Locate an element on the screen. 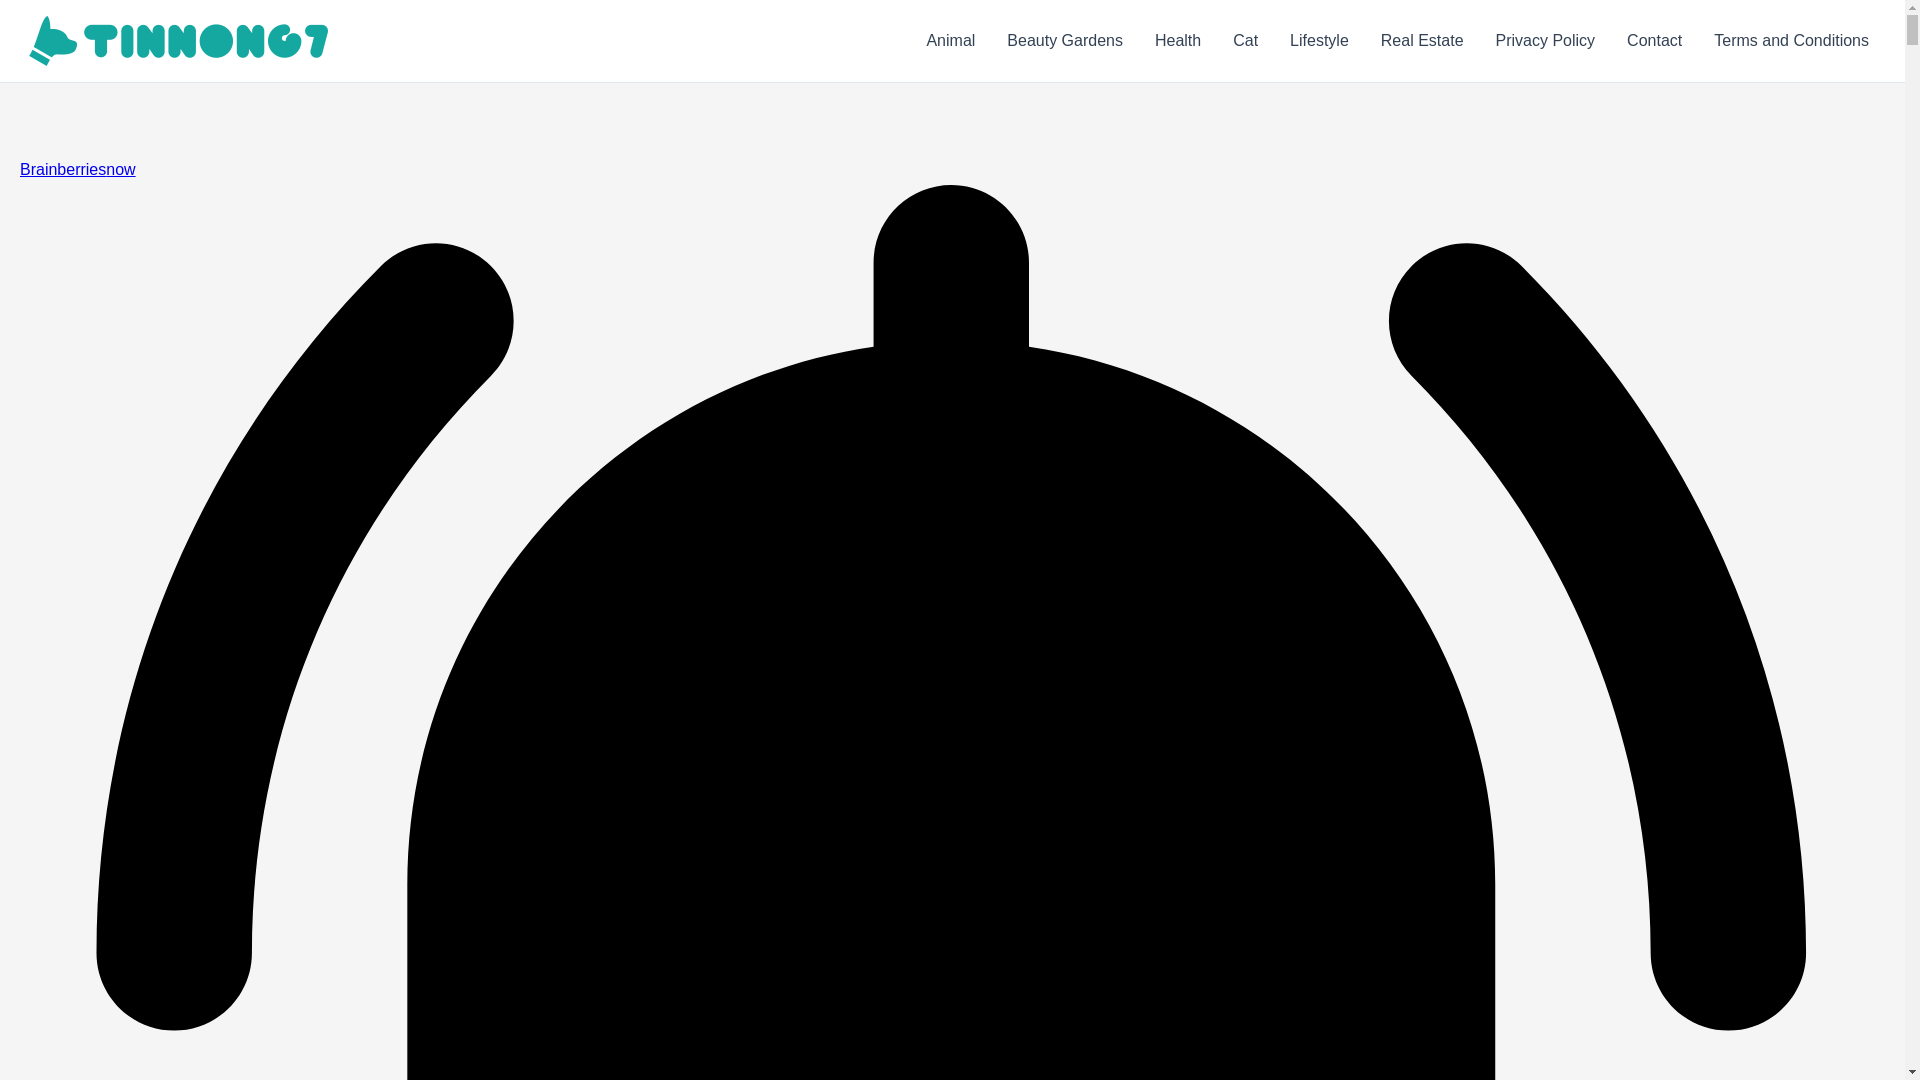 This screenshot has width=1920, height=1080. Lifestyle is located at coordinates (1320, 41).